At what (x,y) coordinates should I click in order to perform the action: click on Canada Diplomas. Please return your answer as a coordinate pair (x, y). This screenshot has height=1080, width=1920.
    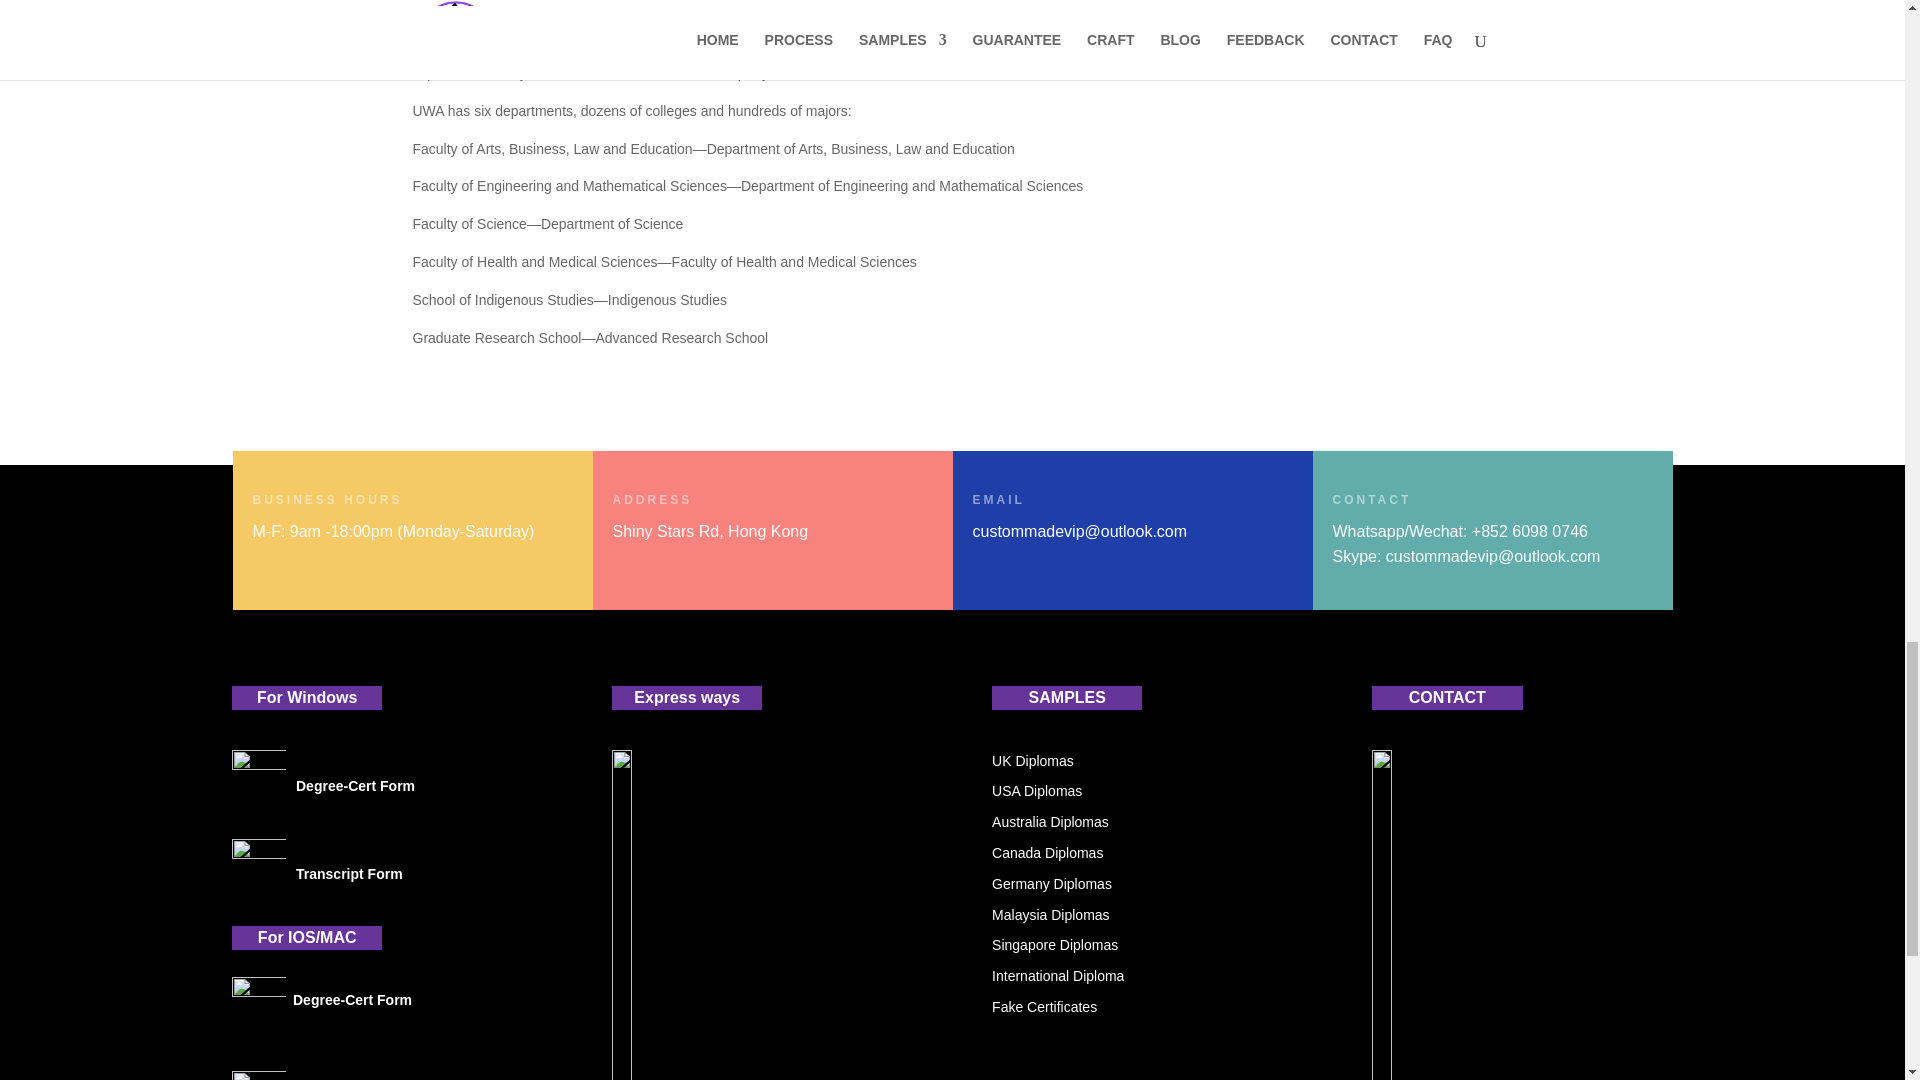
    Looking at the image, I should click on (1047, 852).